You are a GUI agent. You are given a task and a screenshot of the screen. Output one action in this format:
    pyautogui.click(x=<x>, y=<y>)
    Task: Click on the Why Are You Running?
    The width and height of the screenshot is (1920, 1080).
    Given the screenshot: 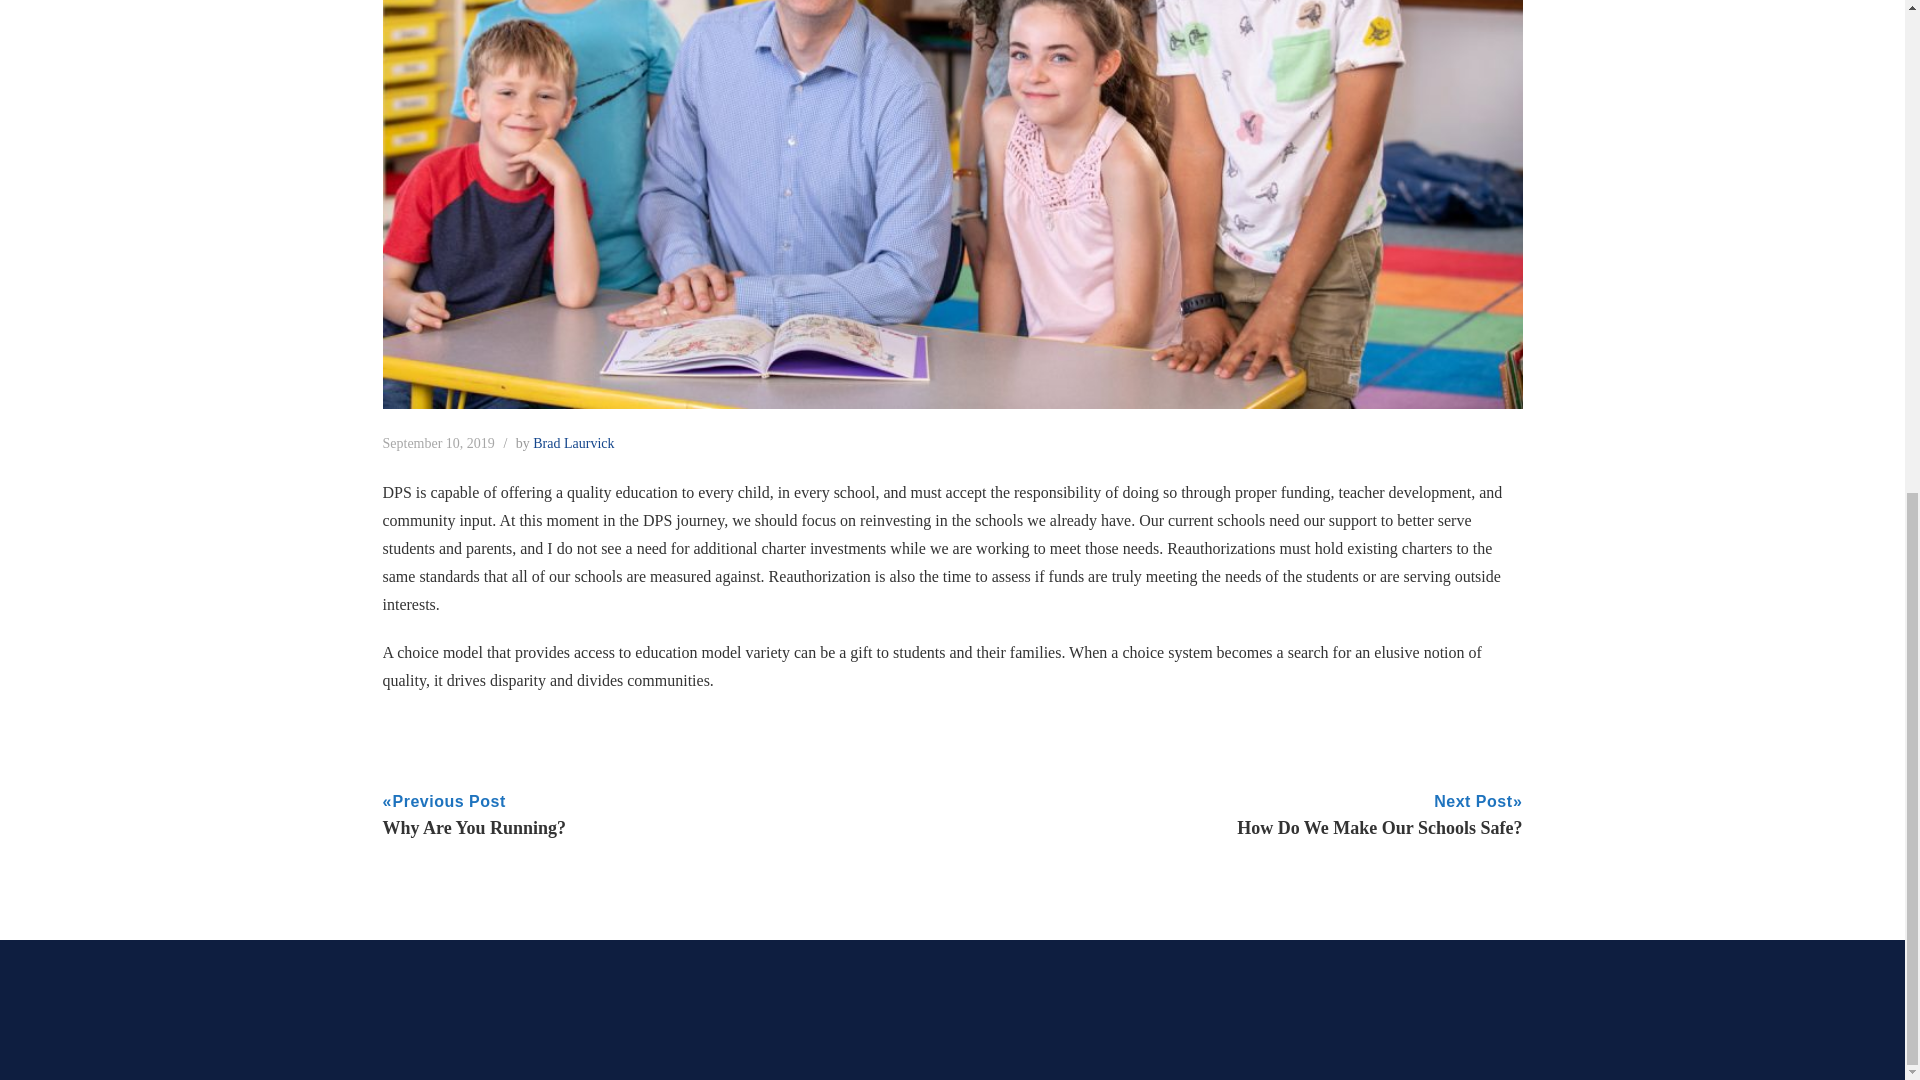 What is the action you would take?
    pyautogui.click(x=474, y=828)
    